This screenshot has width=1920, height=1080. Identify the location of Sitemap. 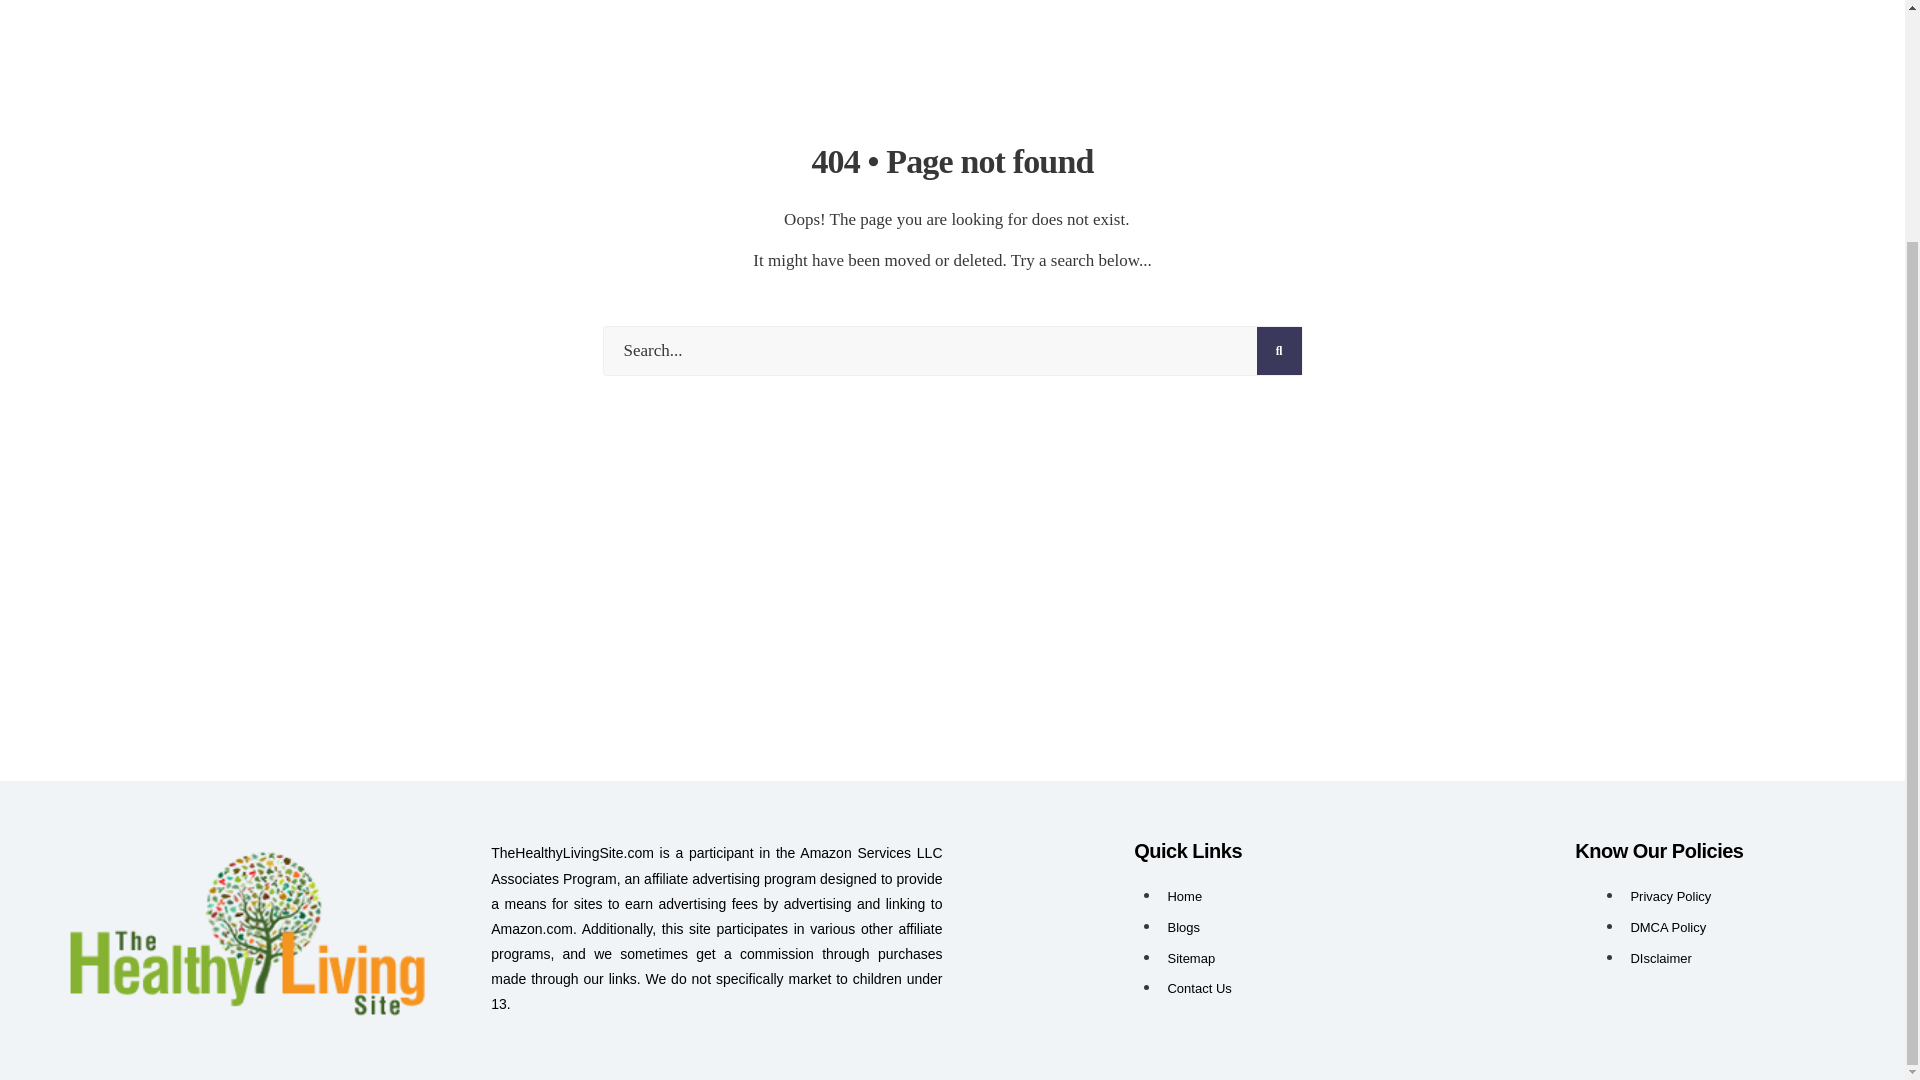
(1191, 958).